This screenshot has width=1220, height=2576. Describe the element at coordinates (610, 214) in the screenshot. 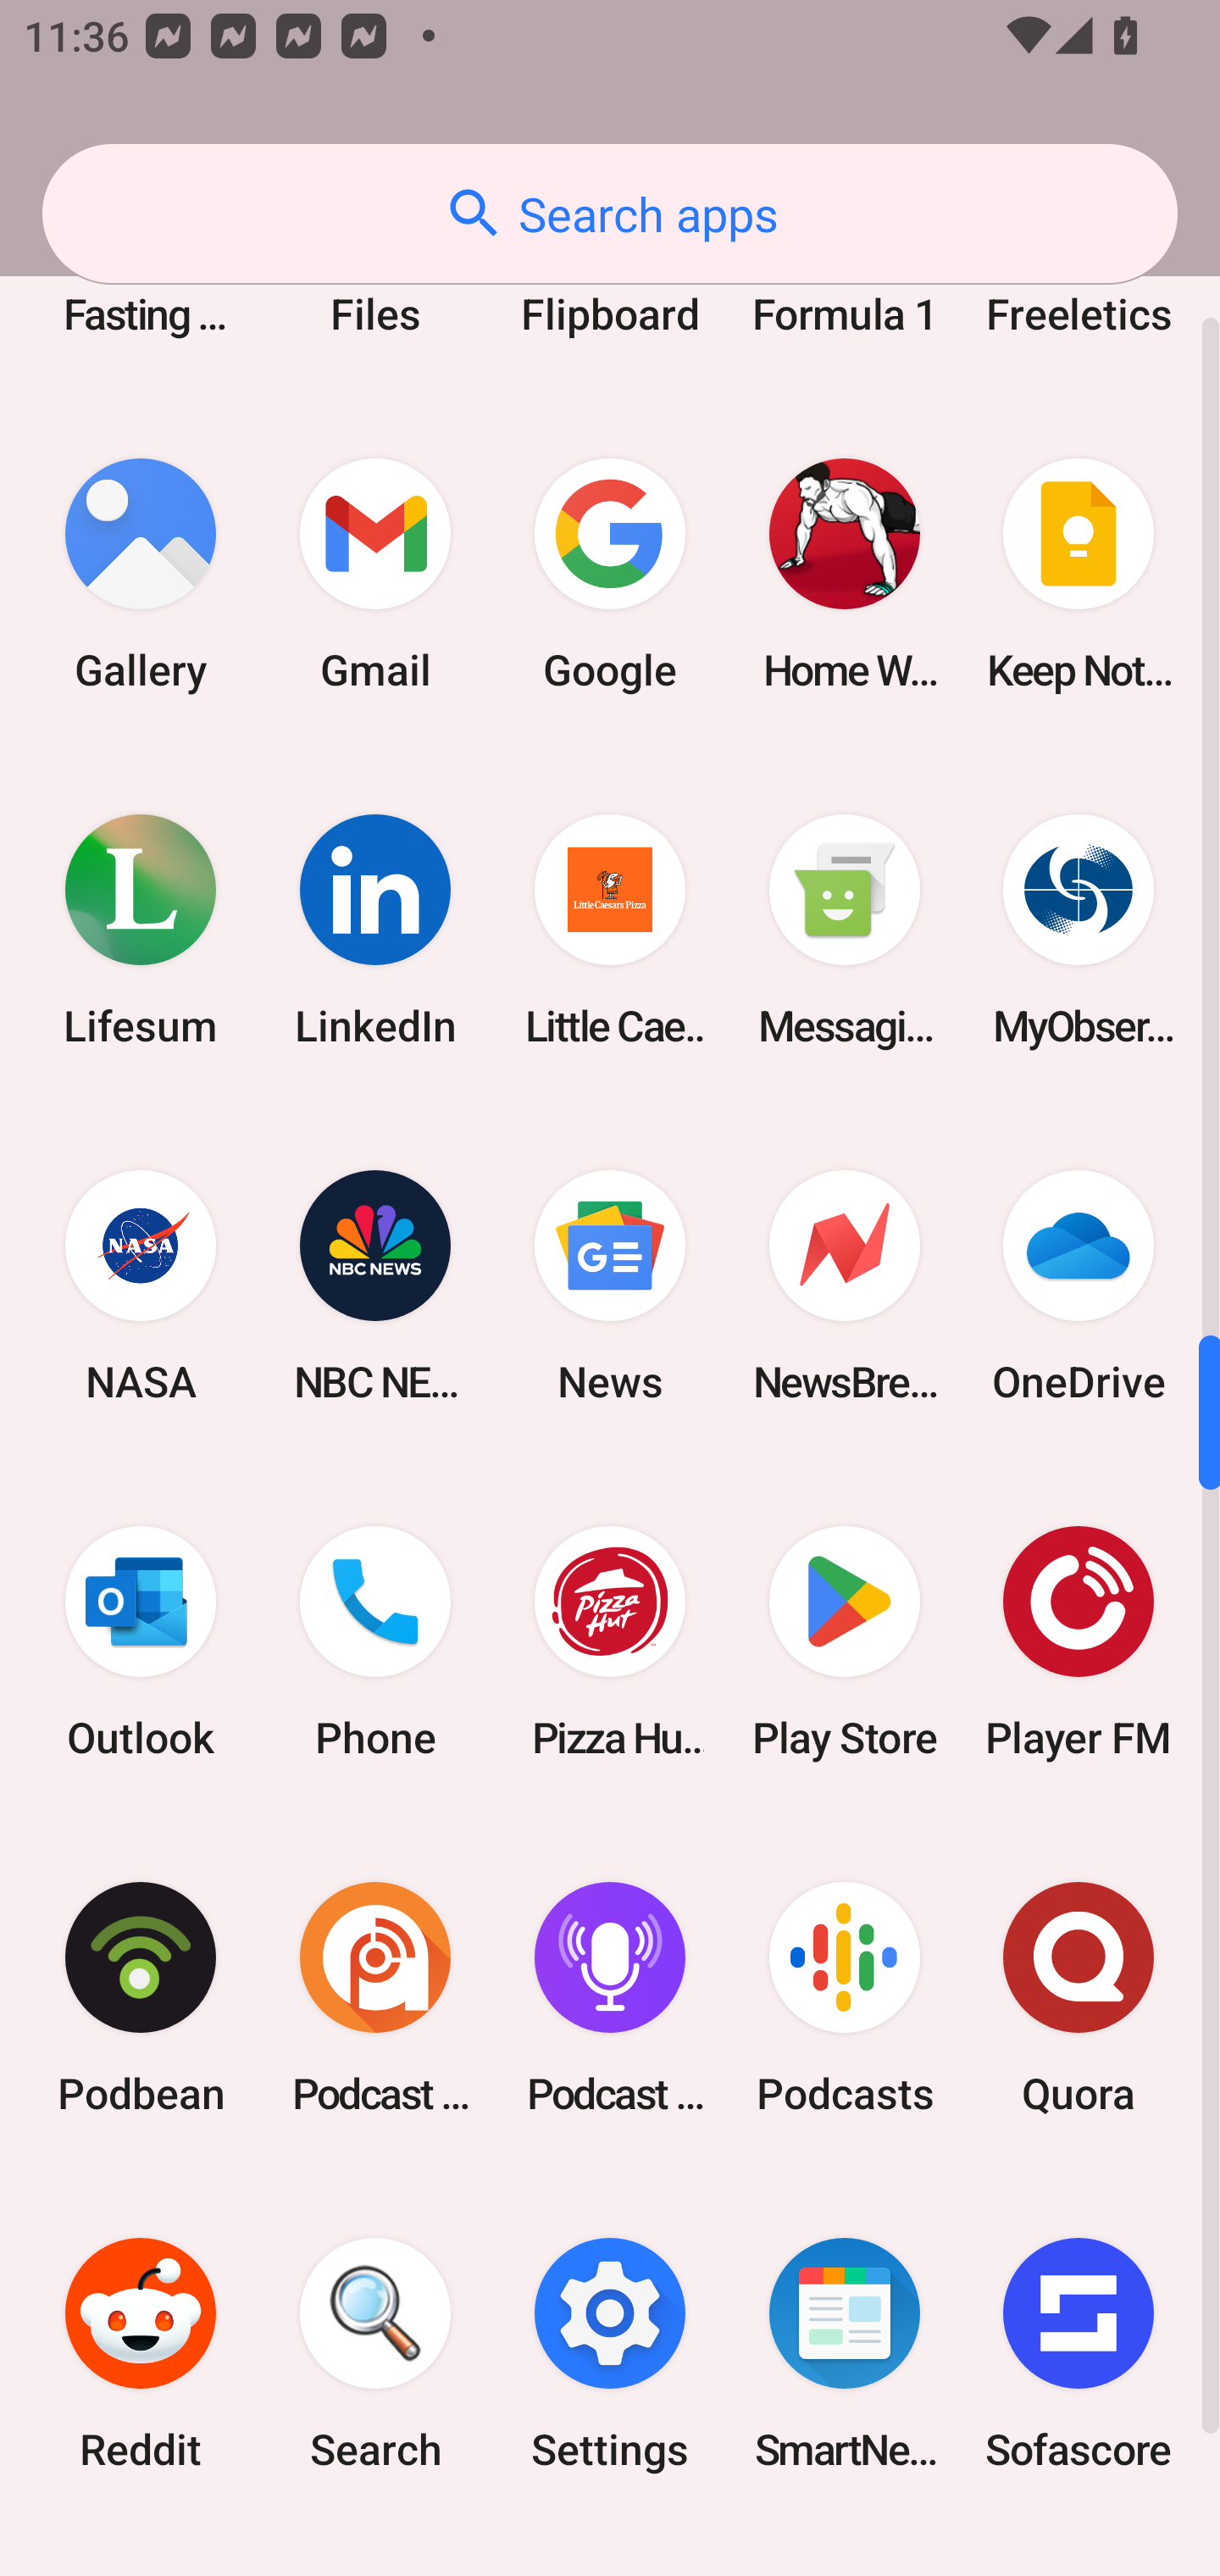

I see `  Search apps` at that location.